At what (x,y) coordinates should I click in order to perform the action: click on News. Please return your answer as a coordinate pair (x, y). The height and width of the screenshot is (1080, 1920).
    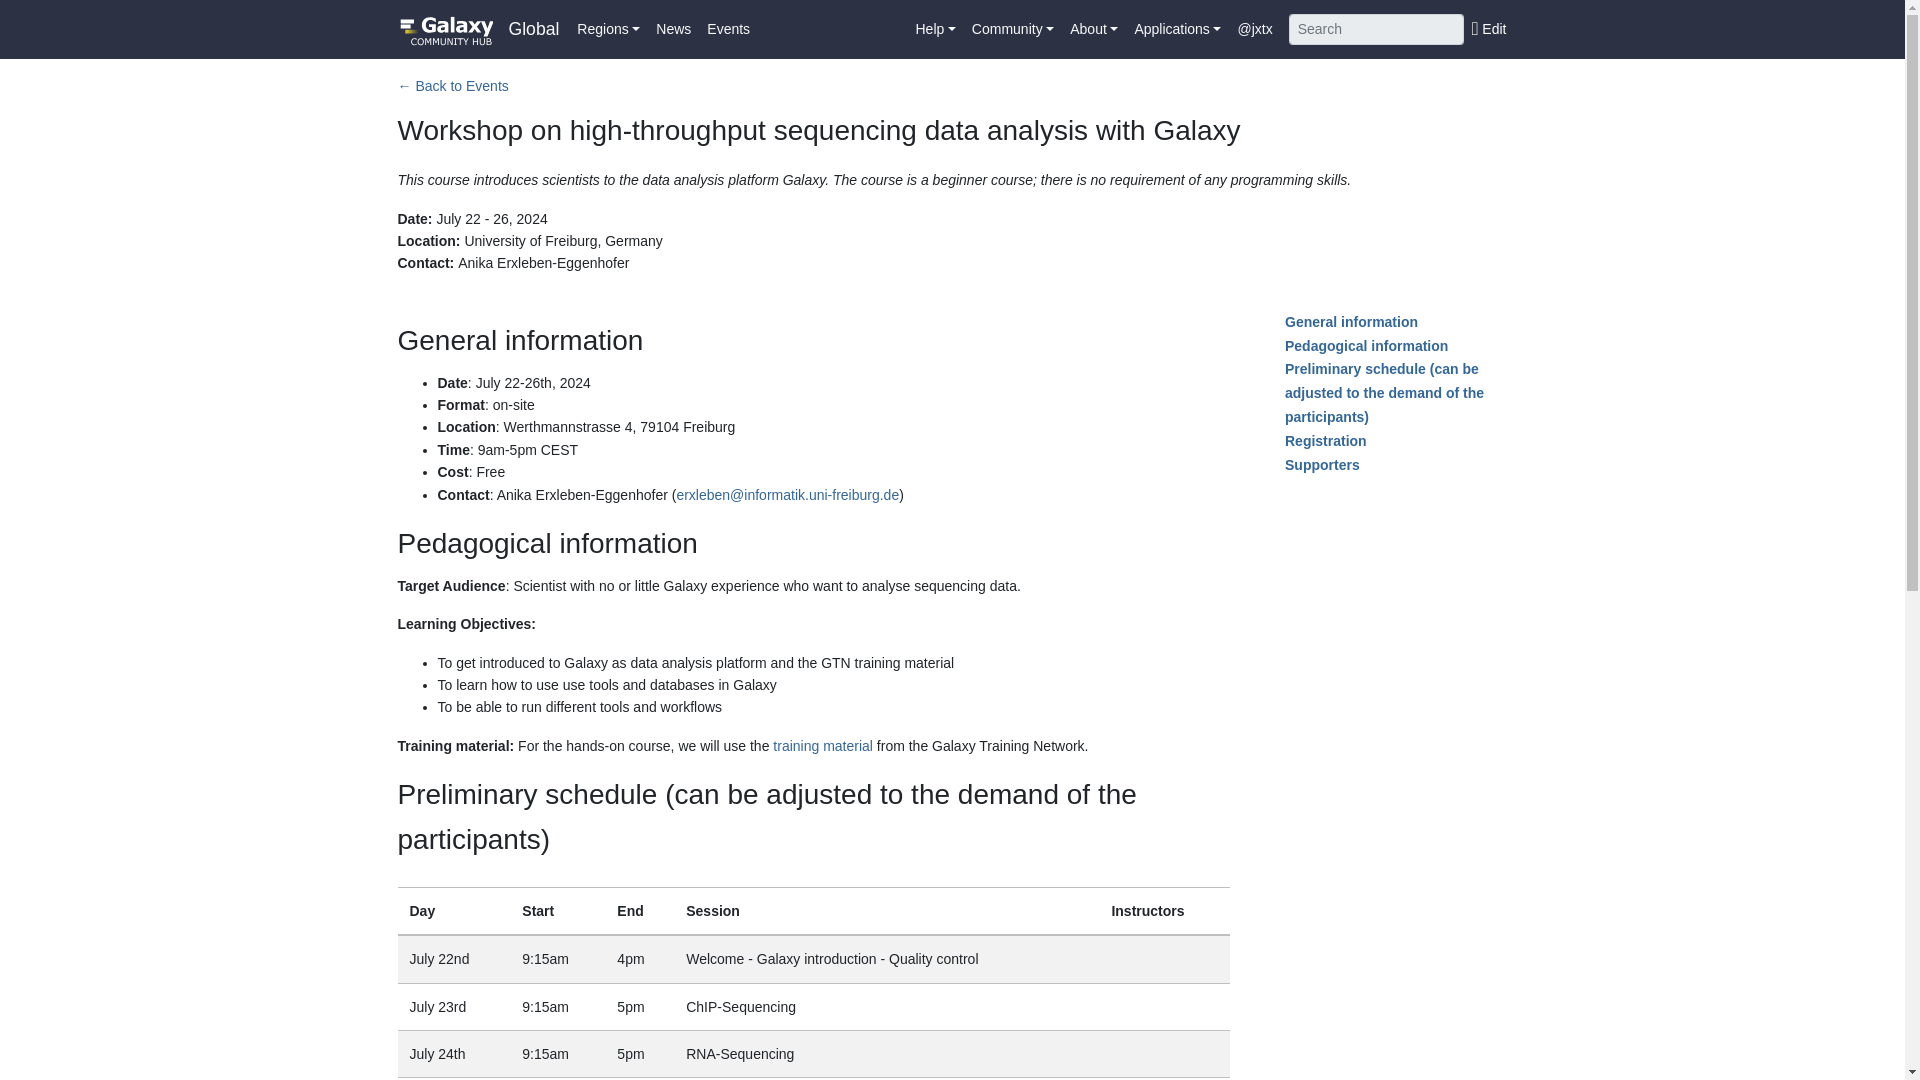
    Looking at the image, I should click on (673, 28).